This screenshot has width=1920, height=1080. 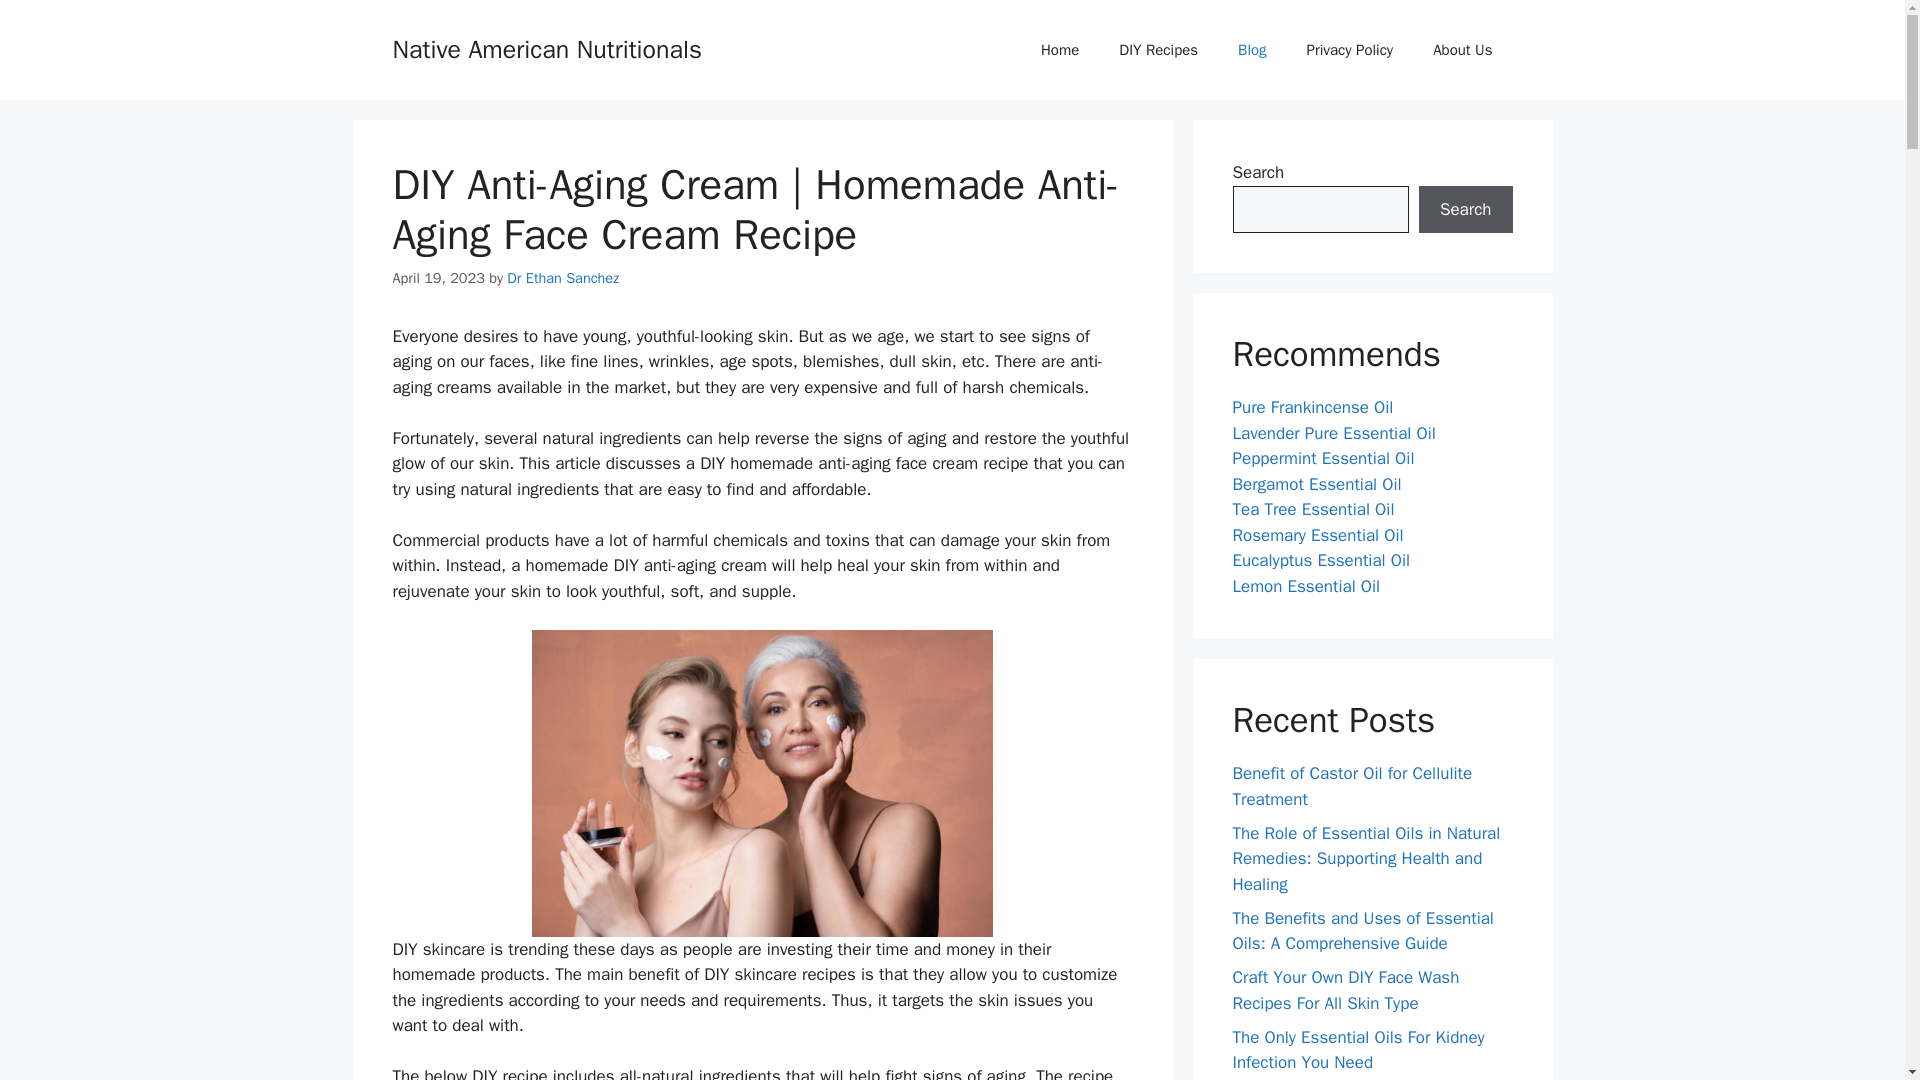 What do you see at coordinates (1316, 484) in the screenshot?
I see `Bergamot Essential Oil` at bounding box center [1316, 484].